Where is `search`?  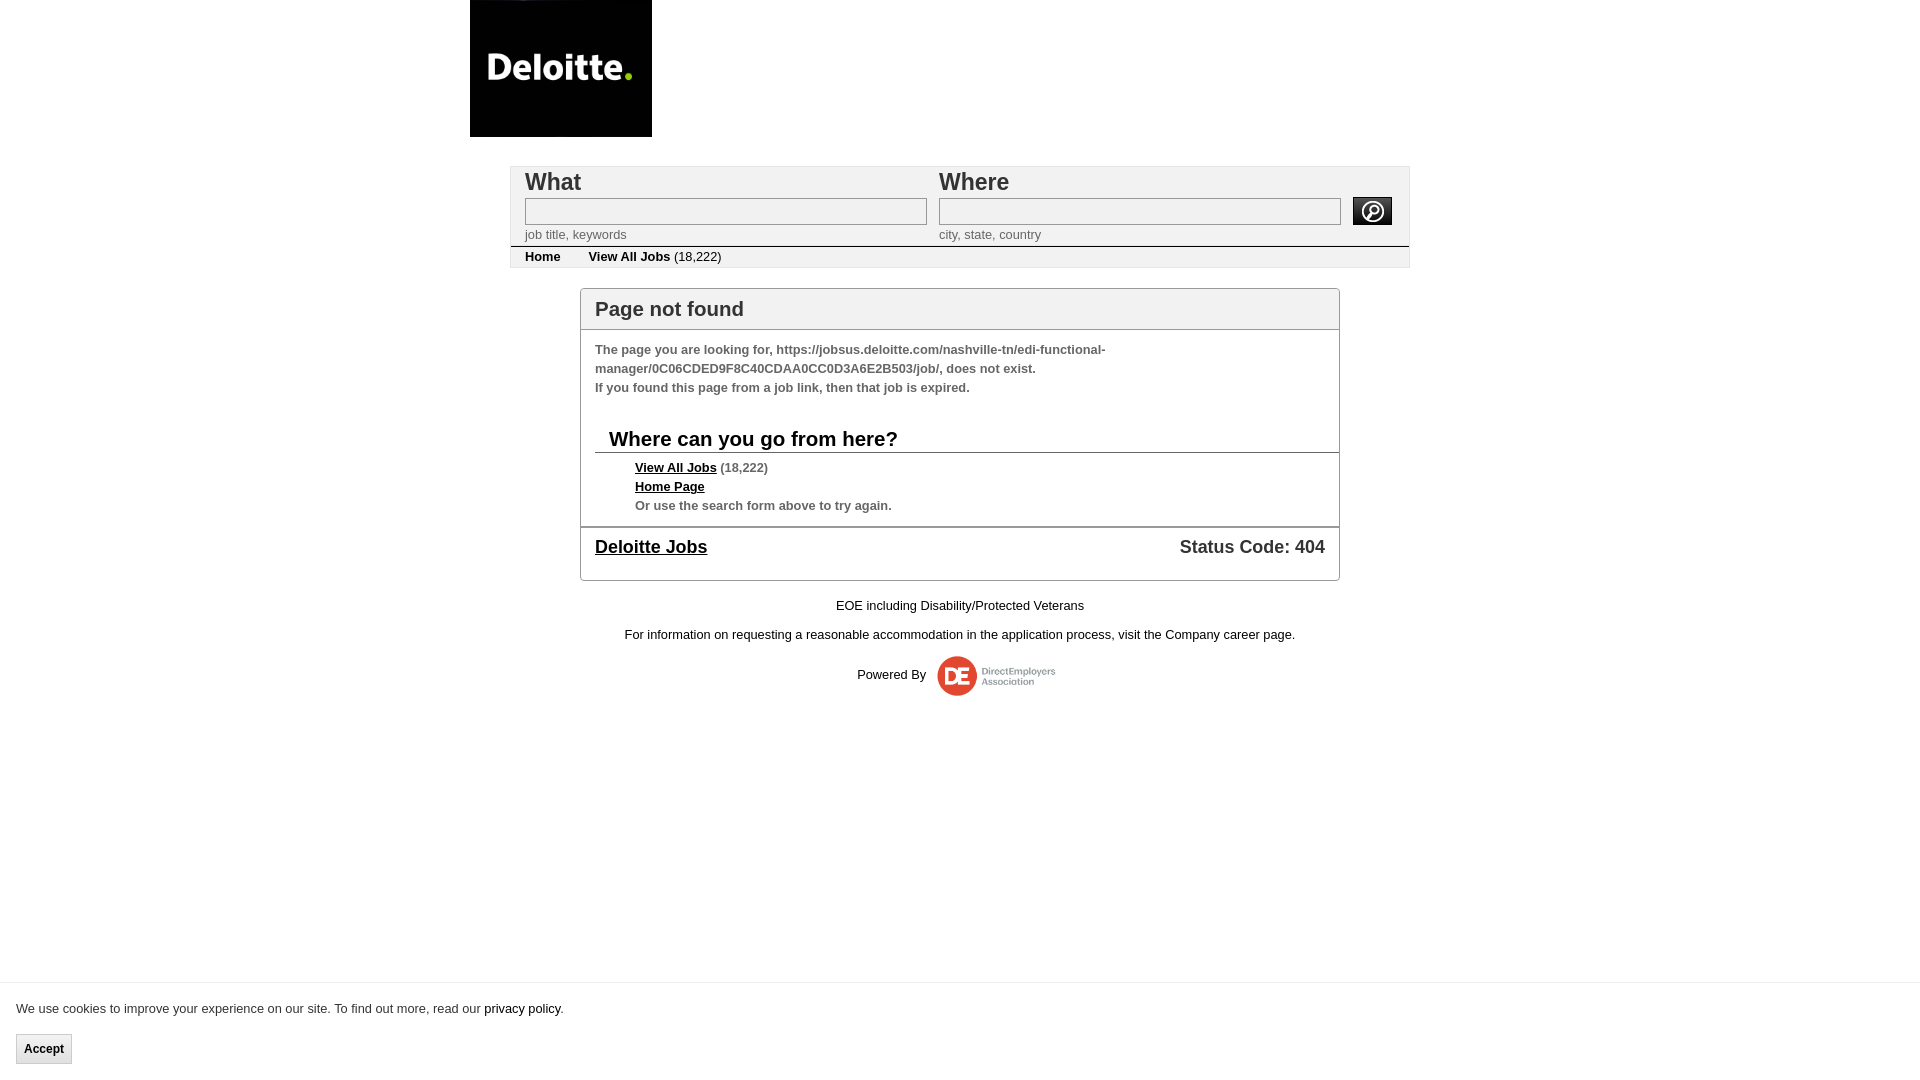 search is located at coordinates (1372, 209).